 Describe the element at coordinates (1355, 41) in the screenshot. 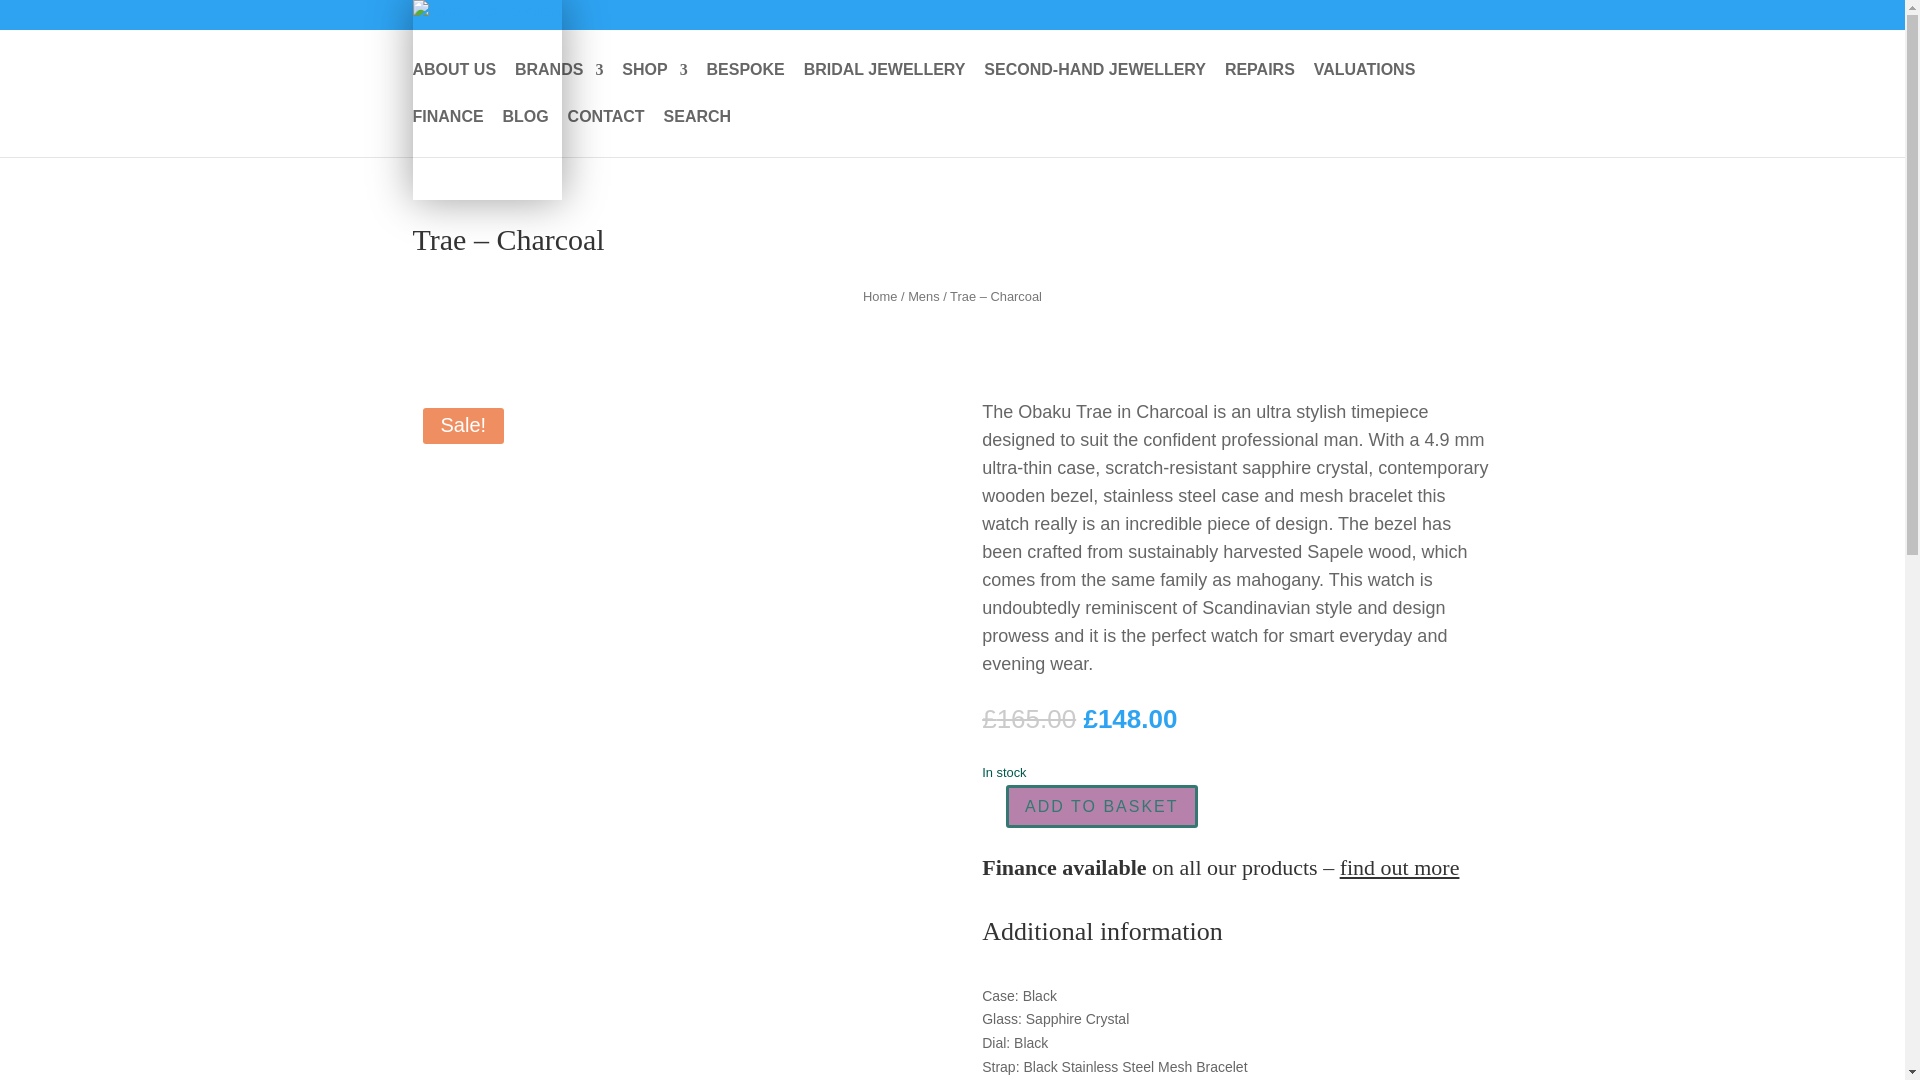

I see `MY ACCOUNT` at that location.